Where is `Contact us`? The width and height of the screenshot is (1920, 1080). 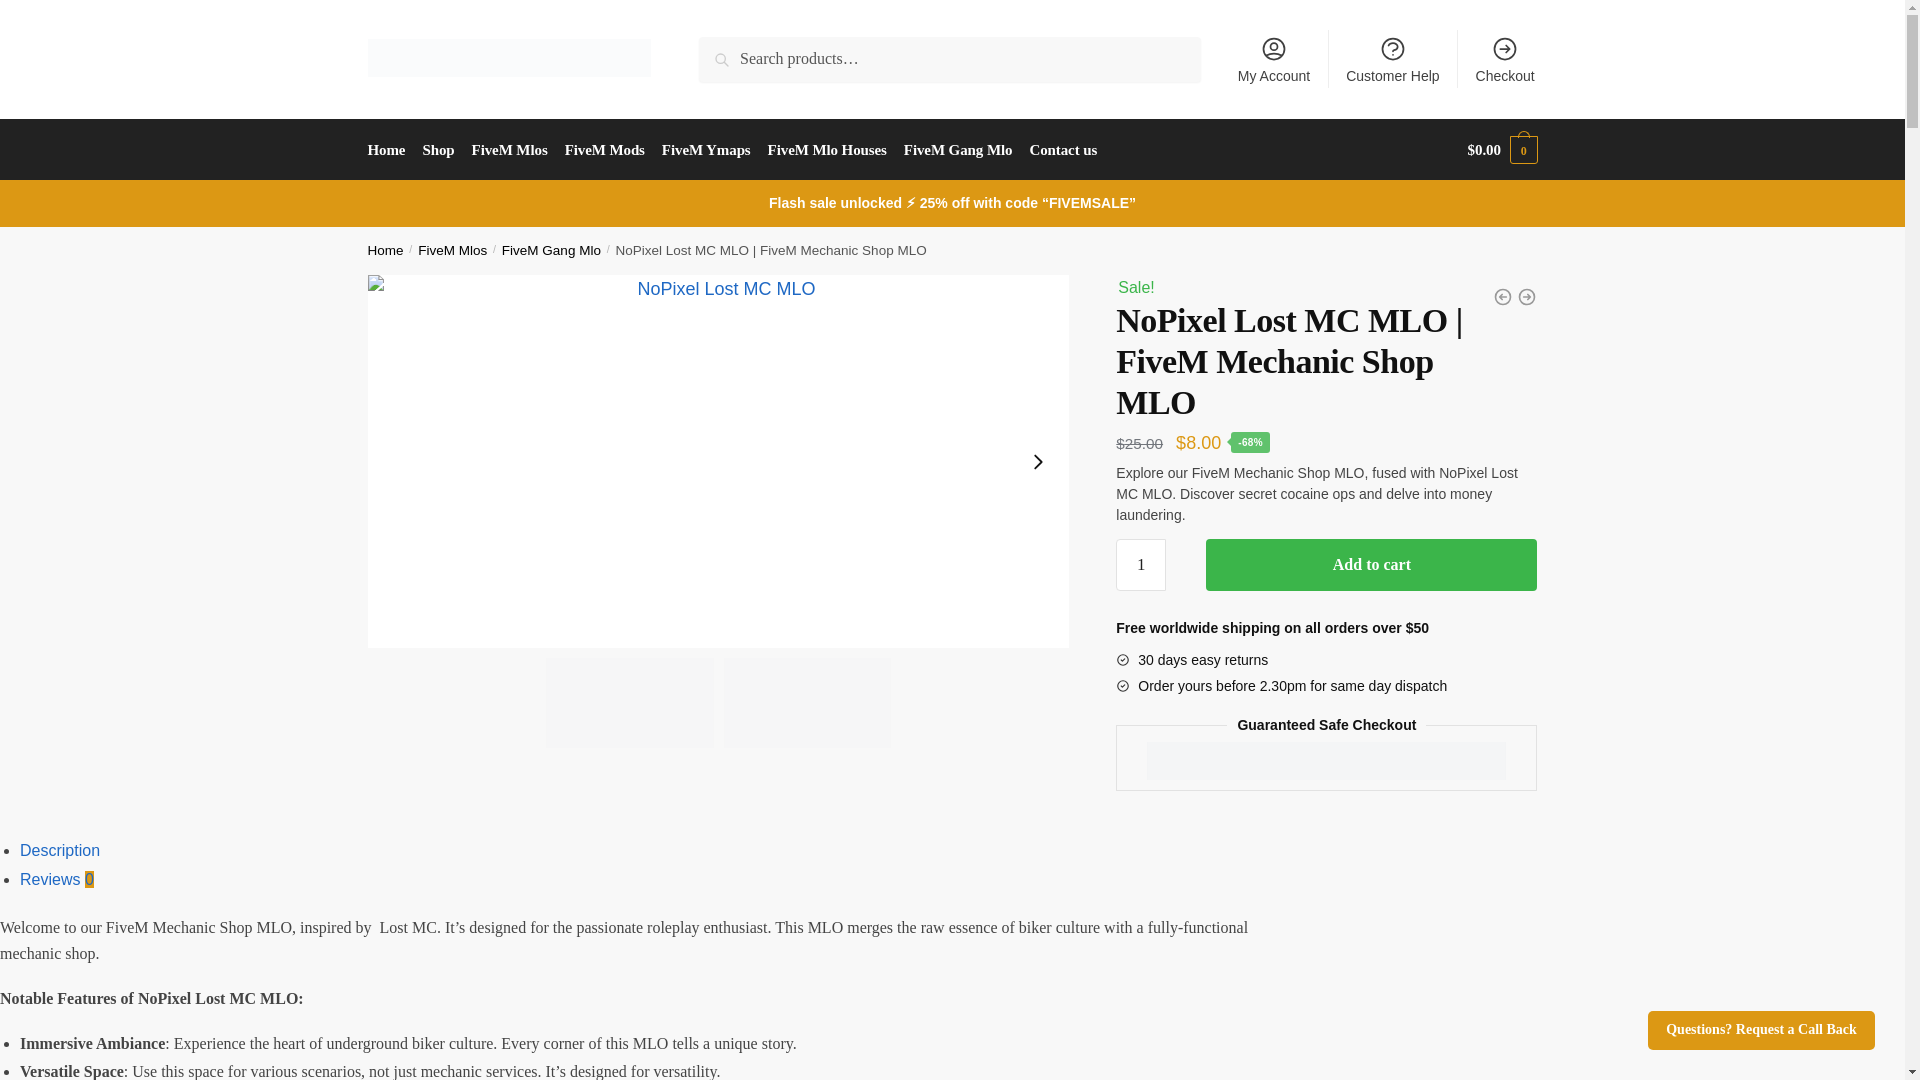
Contact us is located at coordinates (1063, 150).